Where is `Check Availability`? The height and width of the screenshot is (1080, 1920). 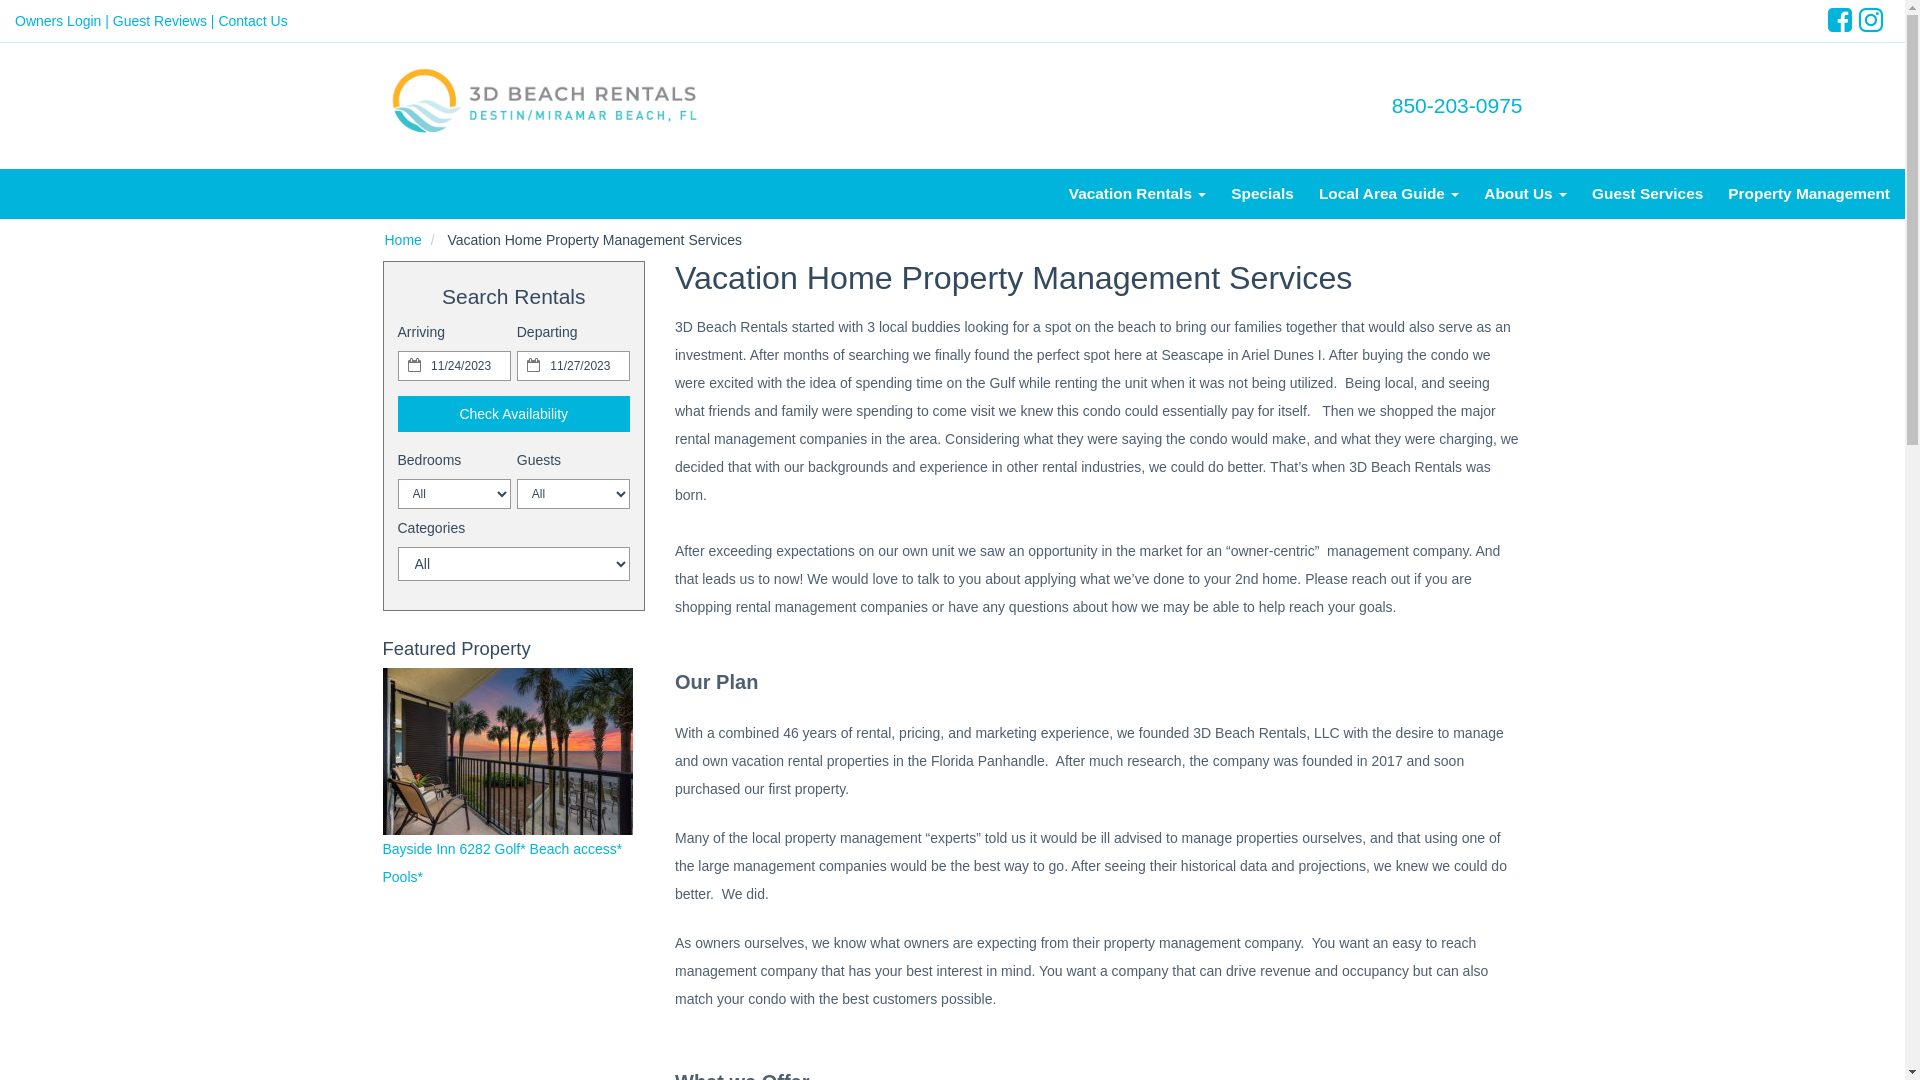
Check Availability is located at coordinates (514, 414).